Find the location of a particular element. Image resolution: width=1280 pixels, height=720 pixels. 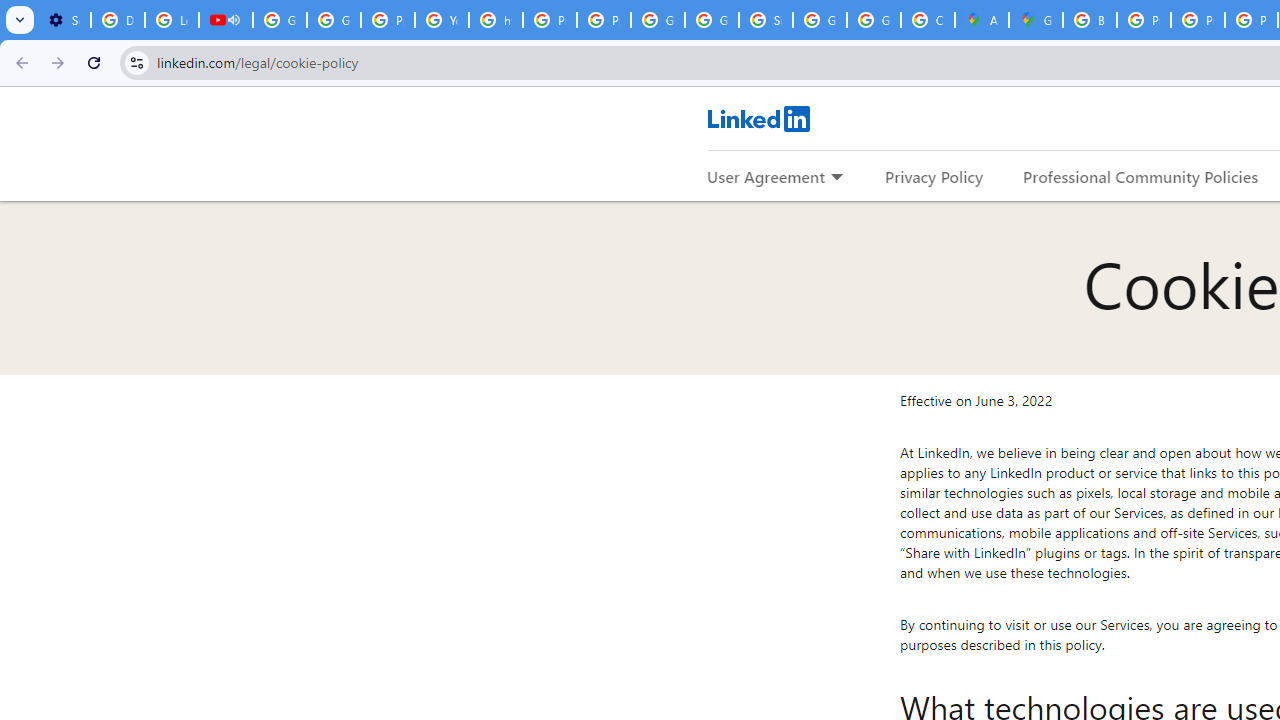

Create your Google Account is located at coordinates (928, 20).